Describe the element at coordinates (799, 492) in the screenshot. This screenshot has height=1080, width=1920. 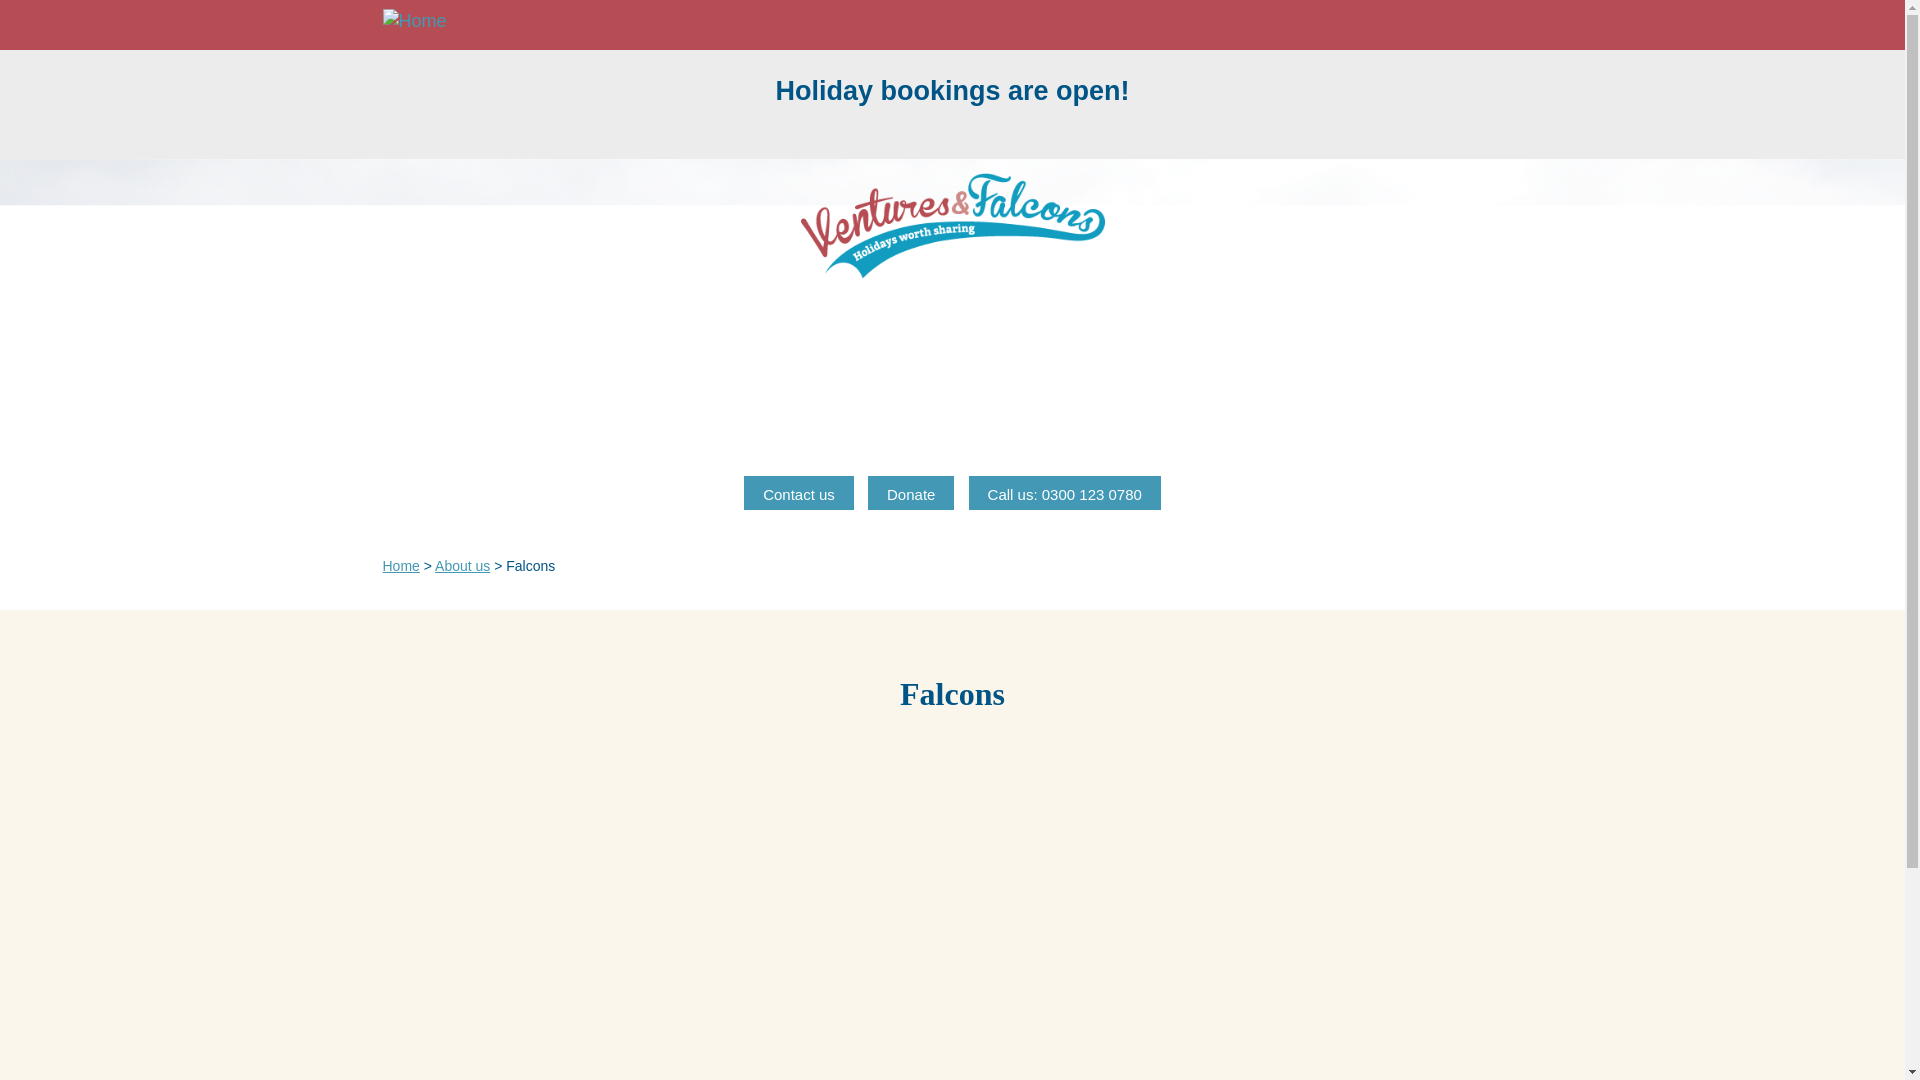
I see `Contact us` at that location.